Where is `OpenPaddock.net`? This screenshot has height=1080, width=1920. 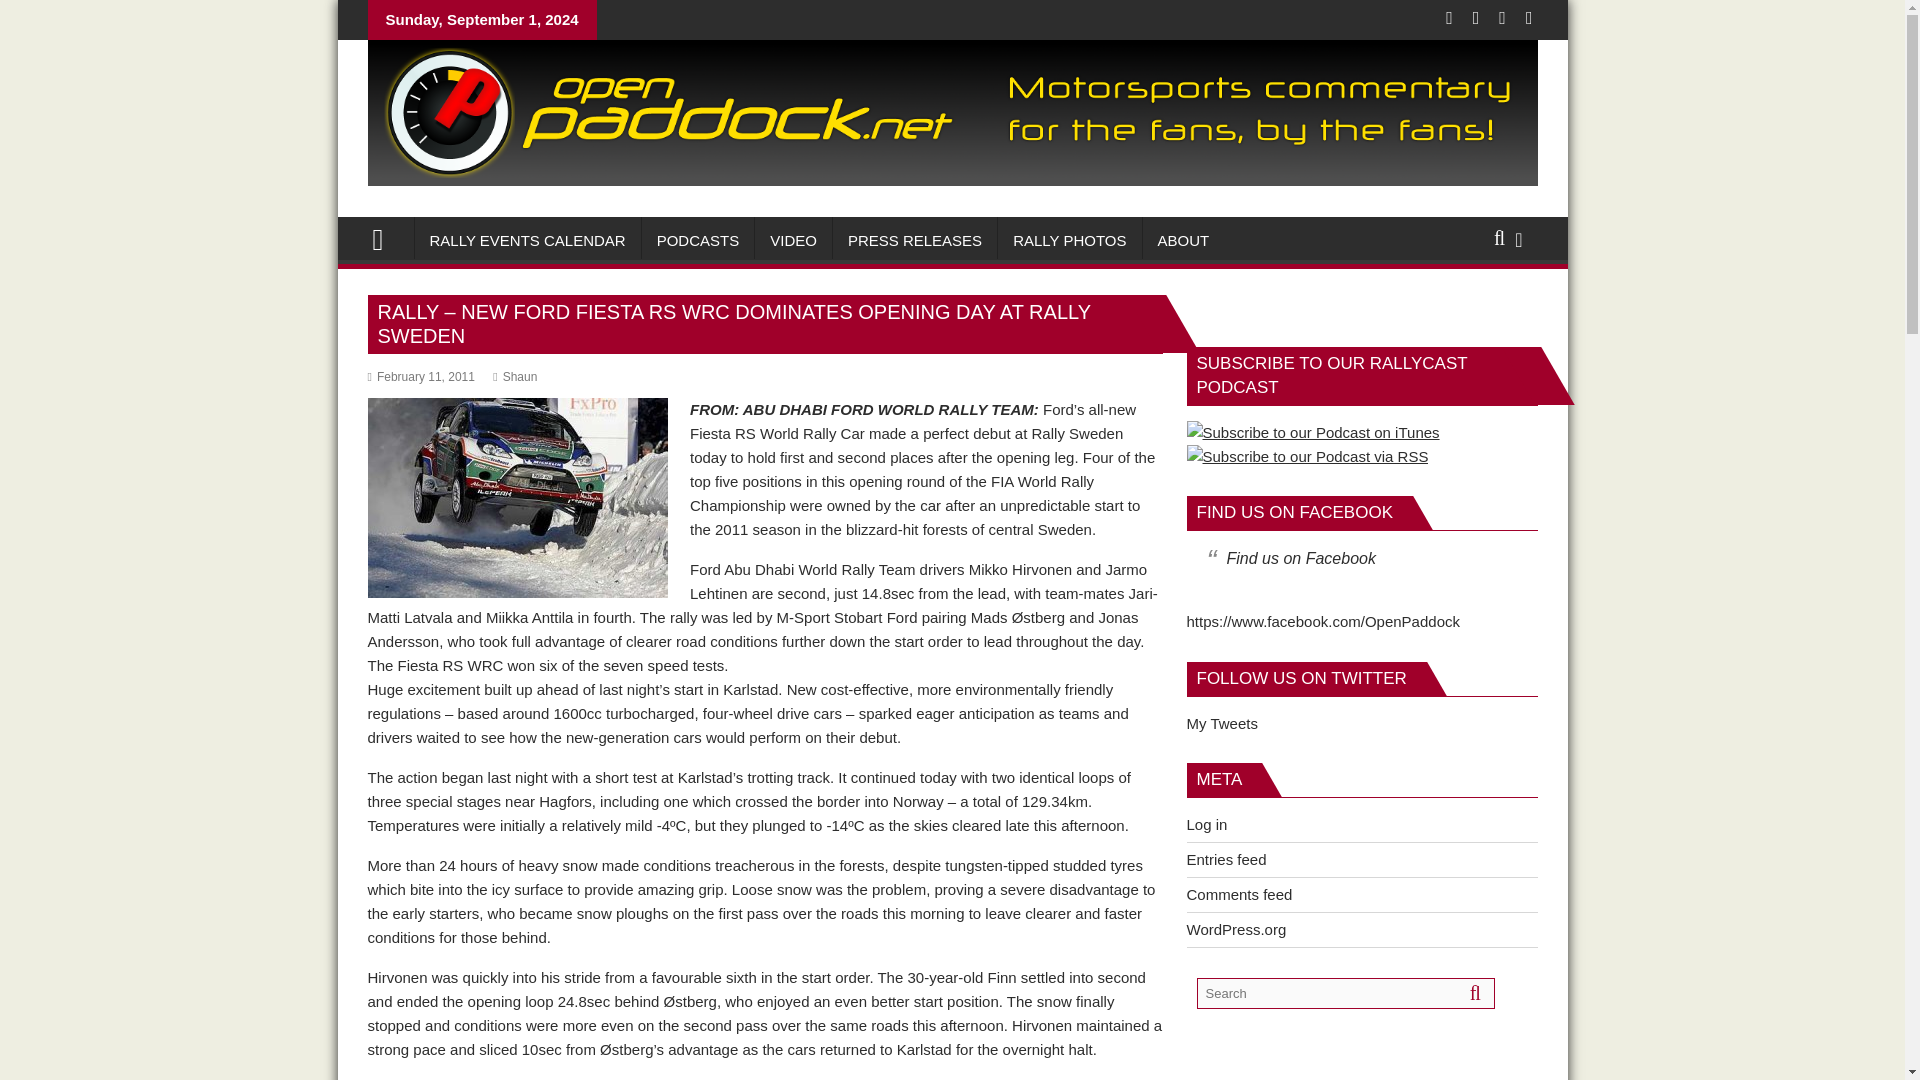 OpenPaddock.net is located at coordinates (952, 180).